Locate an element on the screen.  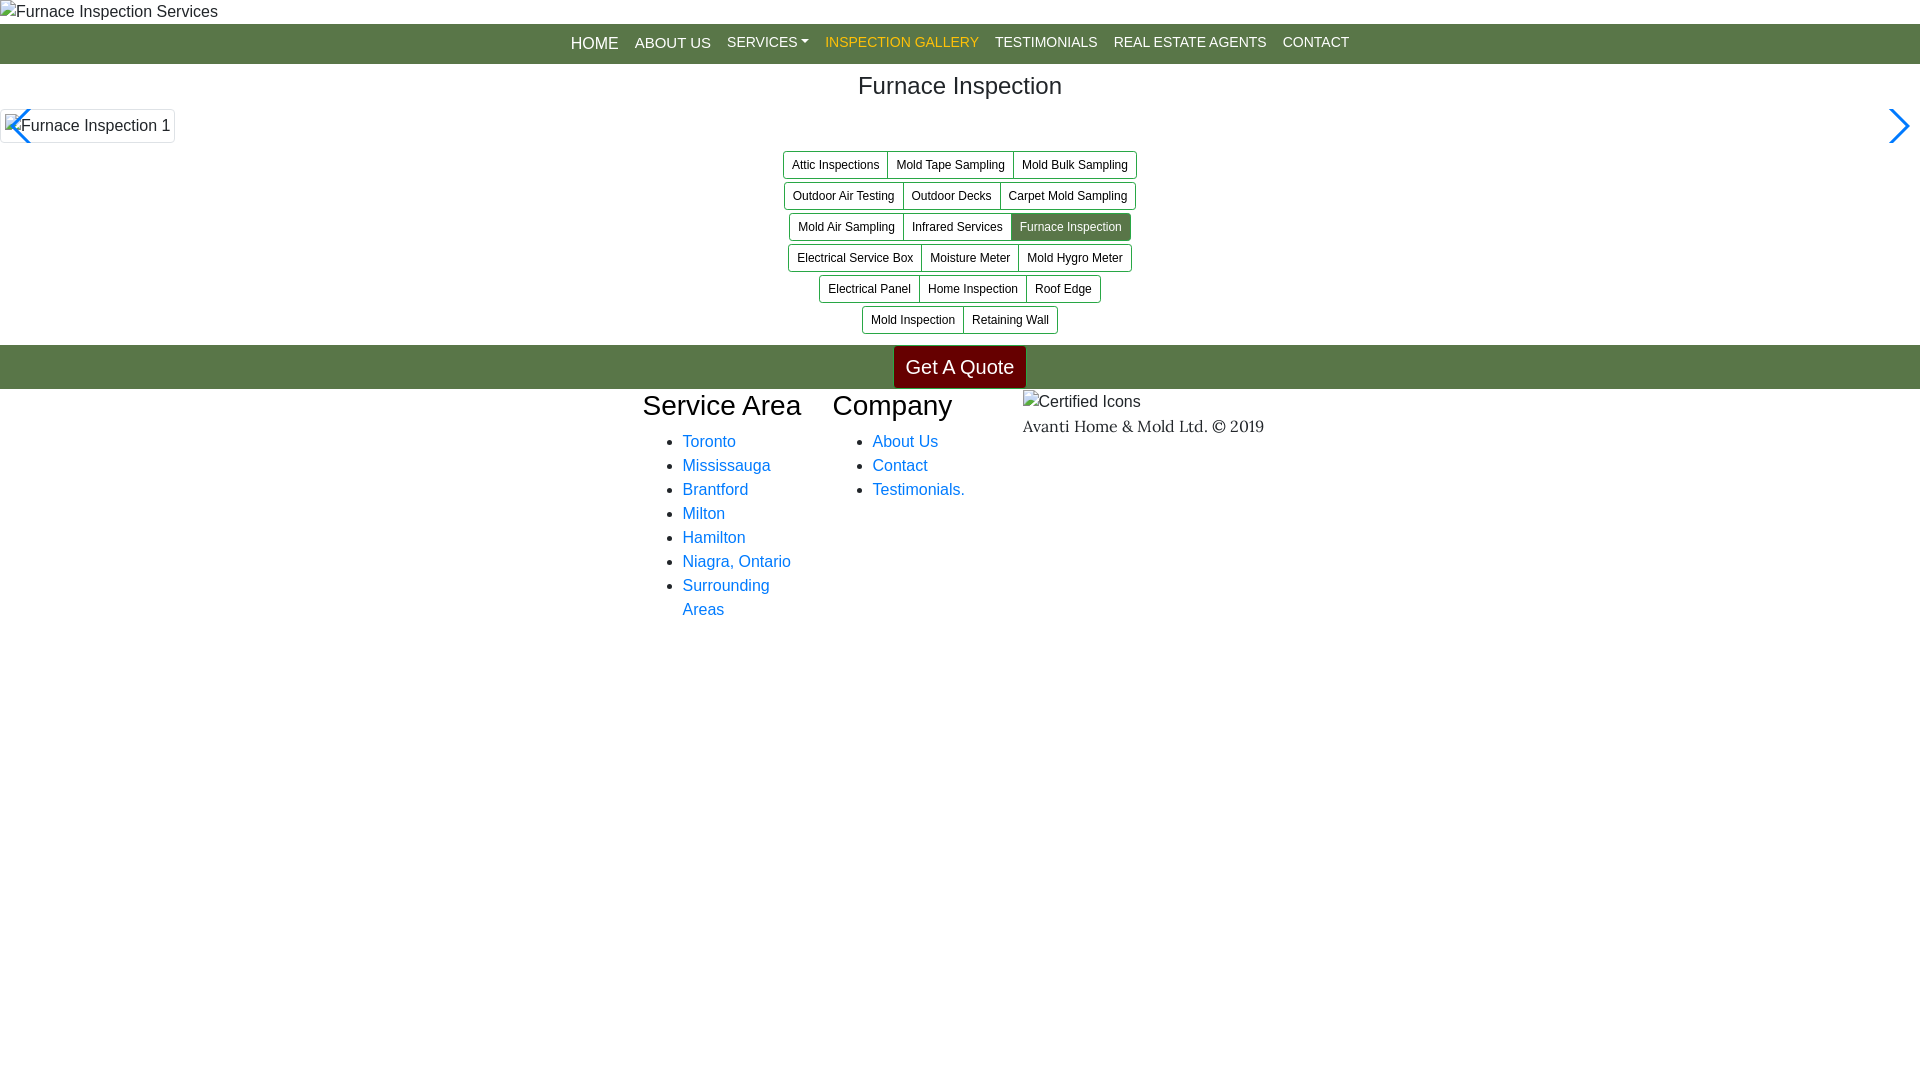
Retaining Wall is located at coordinates (1010, 320).